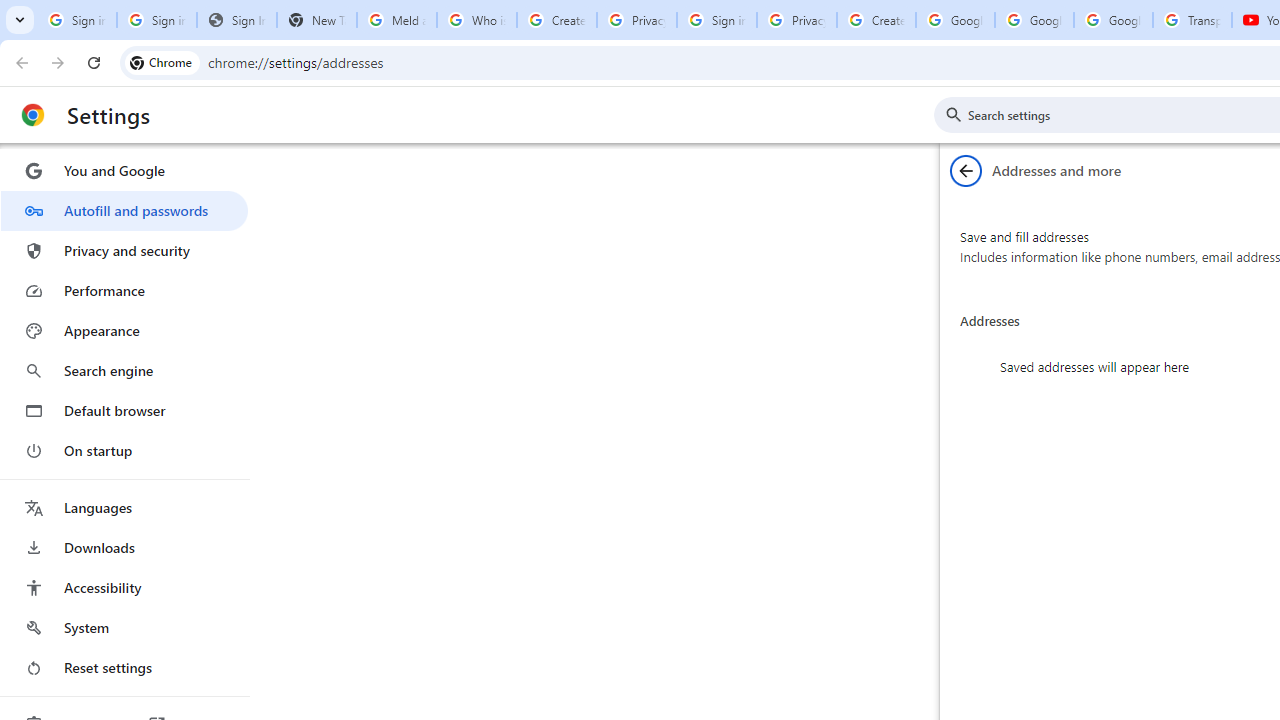 This screenshot has height=720, width=1280. Describe the element at coordinates (232, 162) in the screenshot. I see `Labels...` at that location.